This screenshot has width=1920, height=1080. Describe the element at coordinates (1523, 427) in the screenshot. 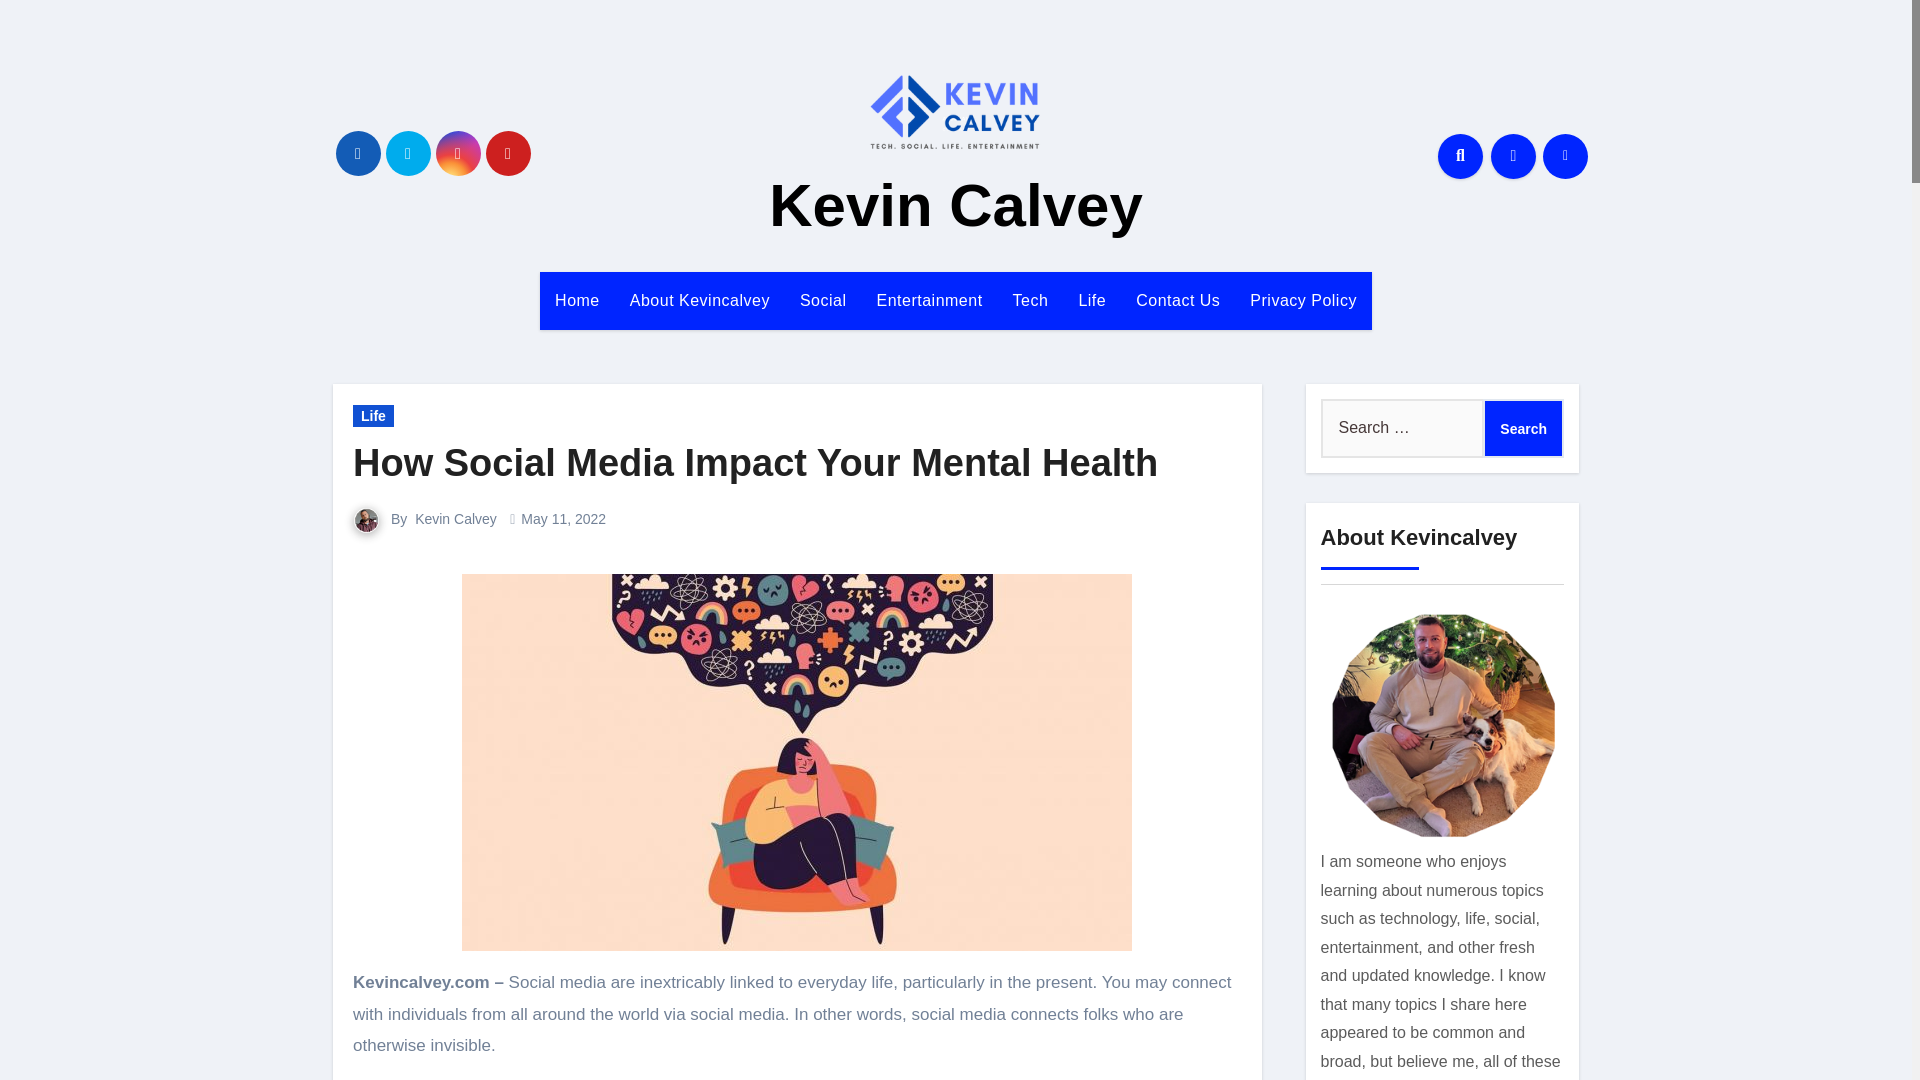

I see `Search` at that location.